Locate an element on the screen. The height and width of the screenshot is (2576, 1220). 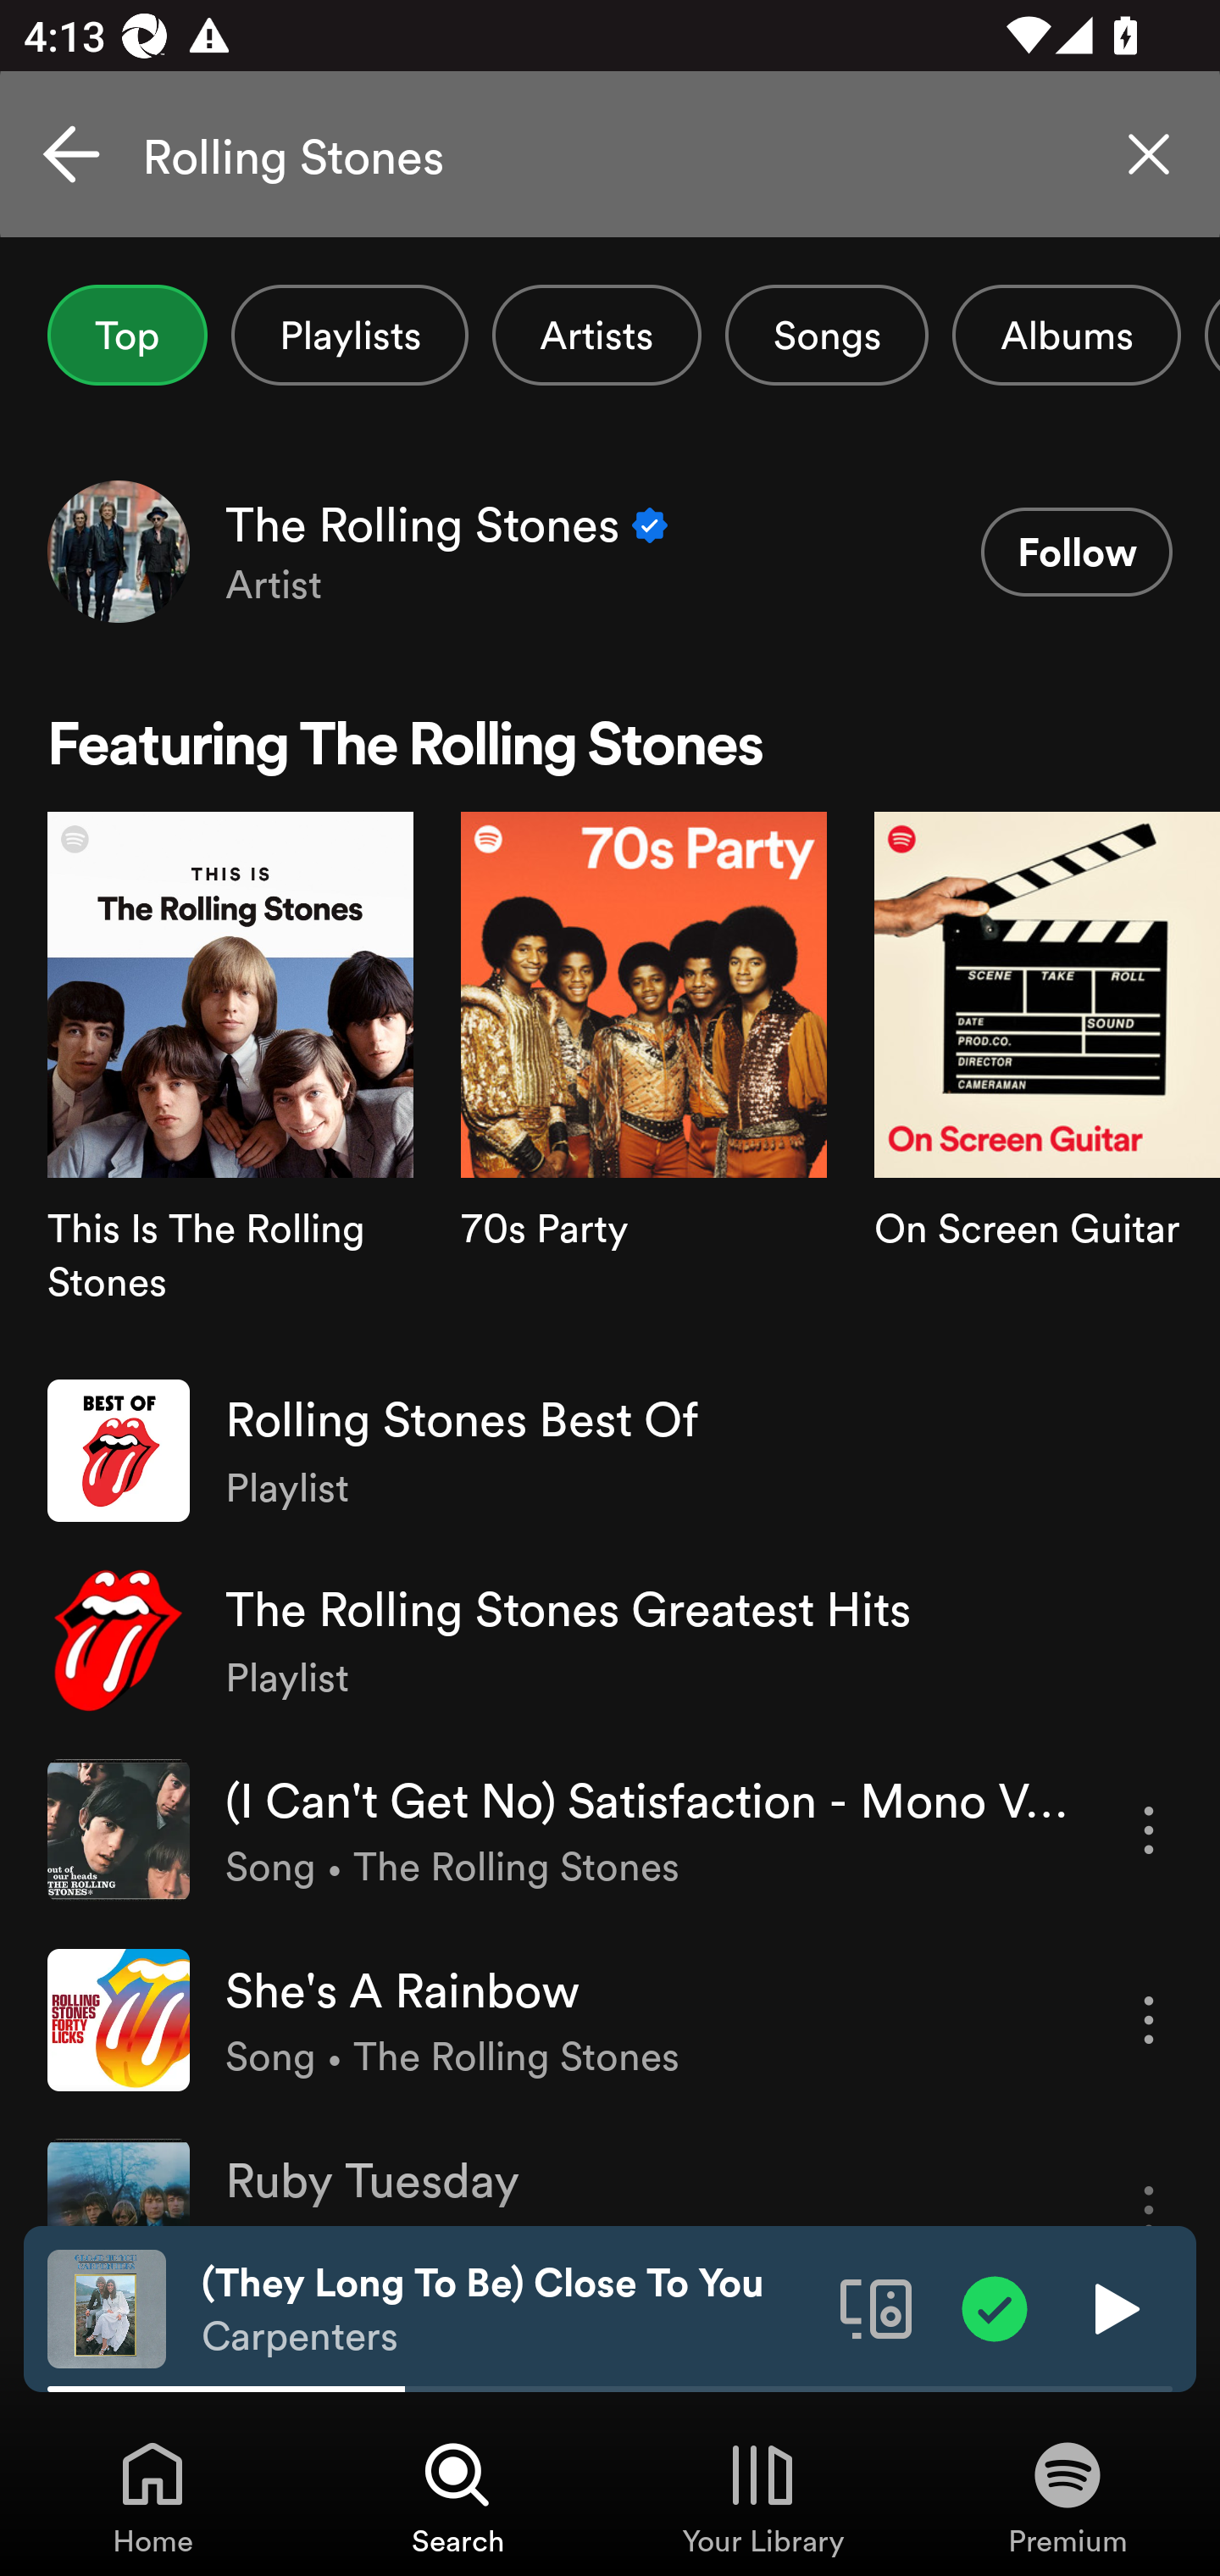
The cover art of the currently playing track is located at coordinates (107, 2307).